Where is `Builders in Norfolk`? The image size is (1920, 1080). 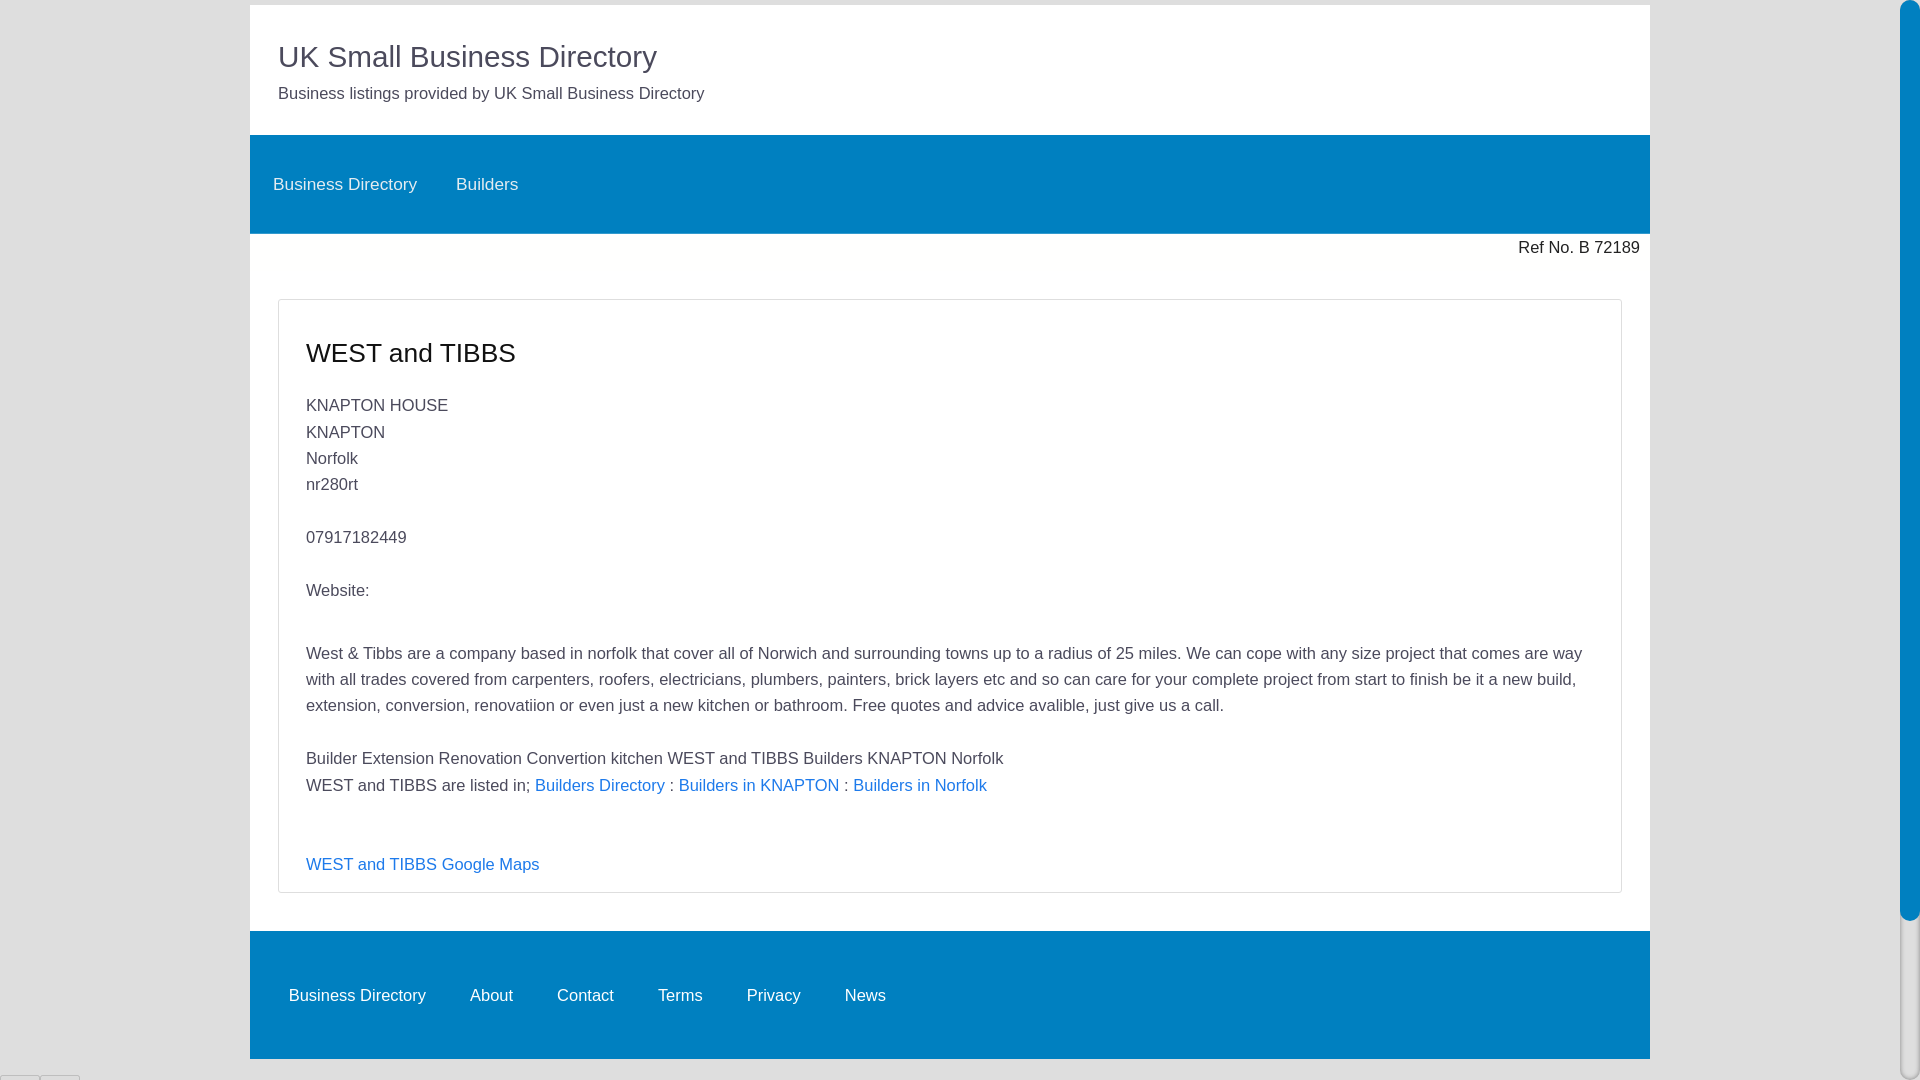
Builders in Norfolk is located at coordinates (919, 784).